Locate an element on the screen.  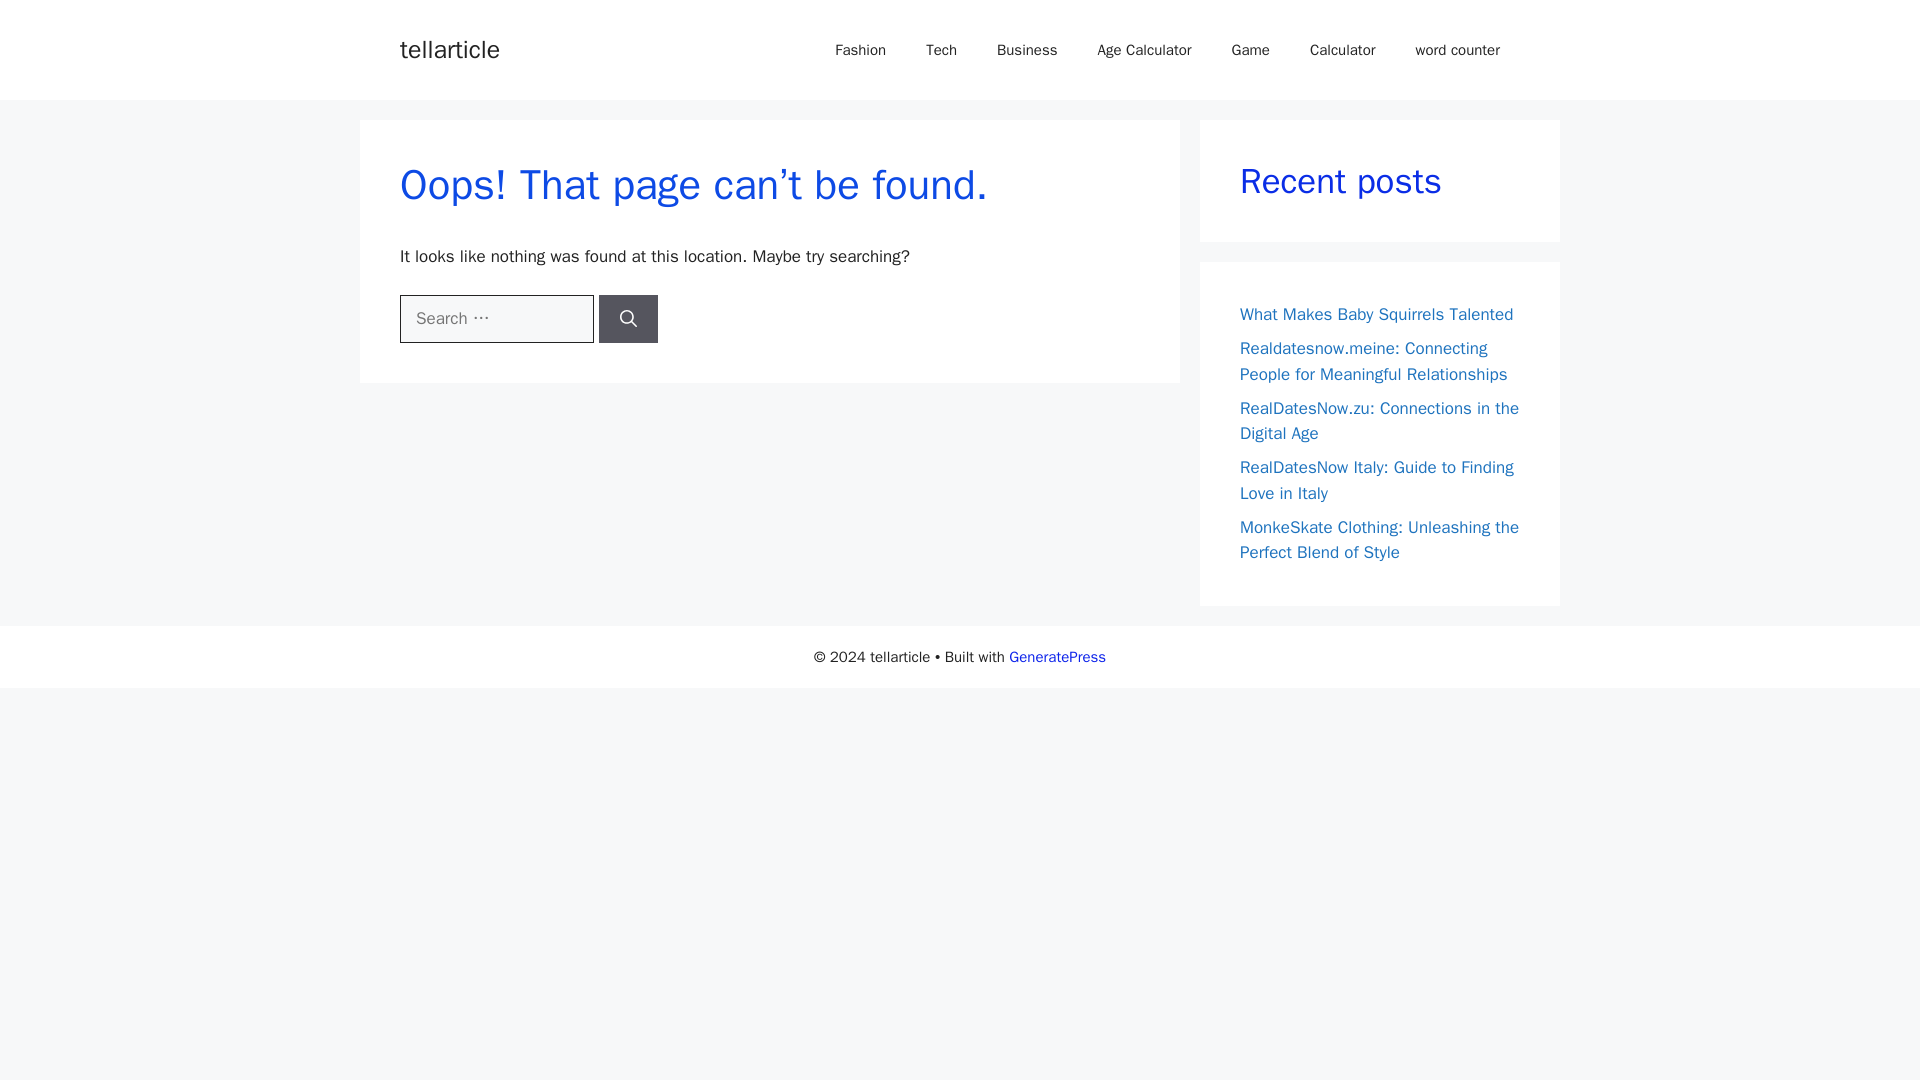
Game is located at coordinates (1250, 50).